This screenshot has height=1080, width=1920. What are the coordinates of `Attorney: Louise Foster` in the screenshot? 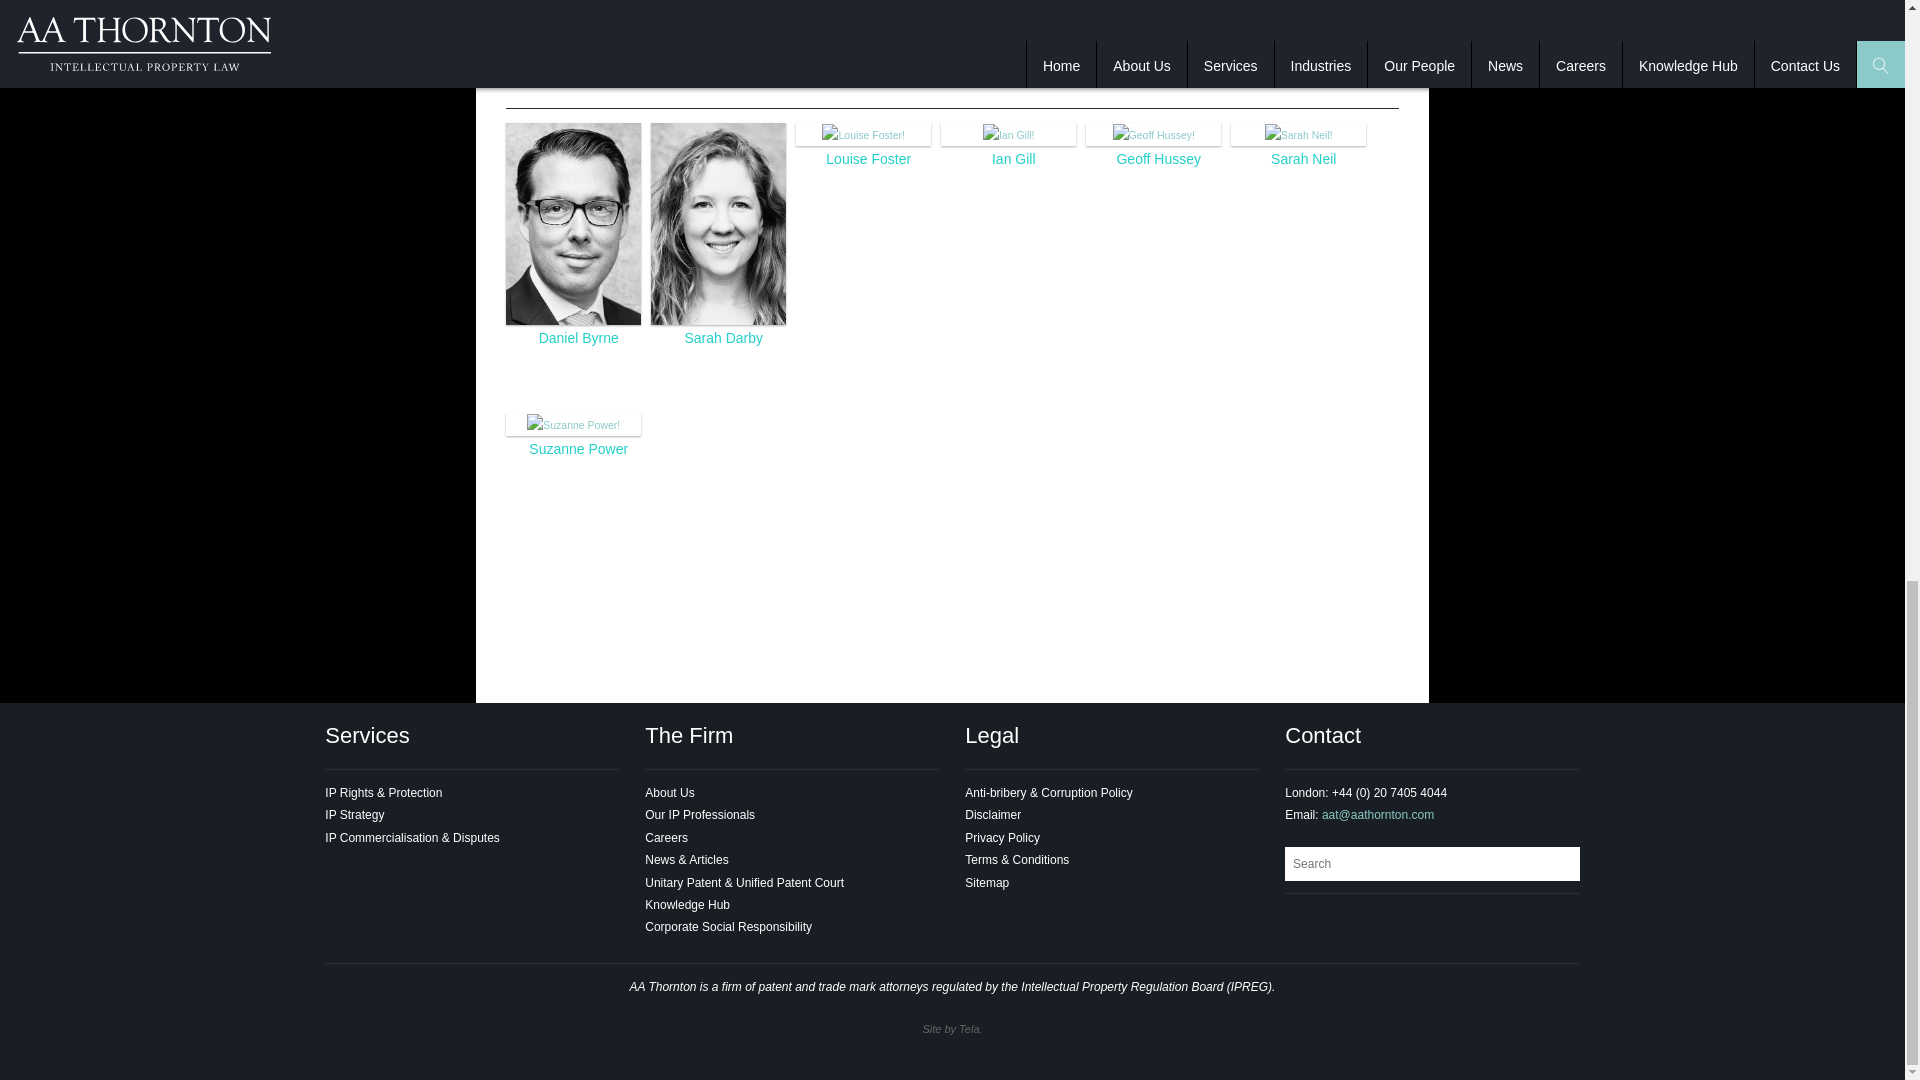 It's located at (862, 134).